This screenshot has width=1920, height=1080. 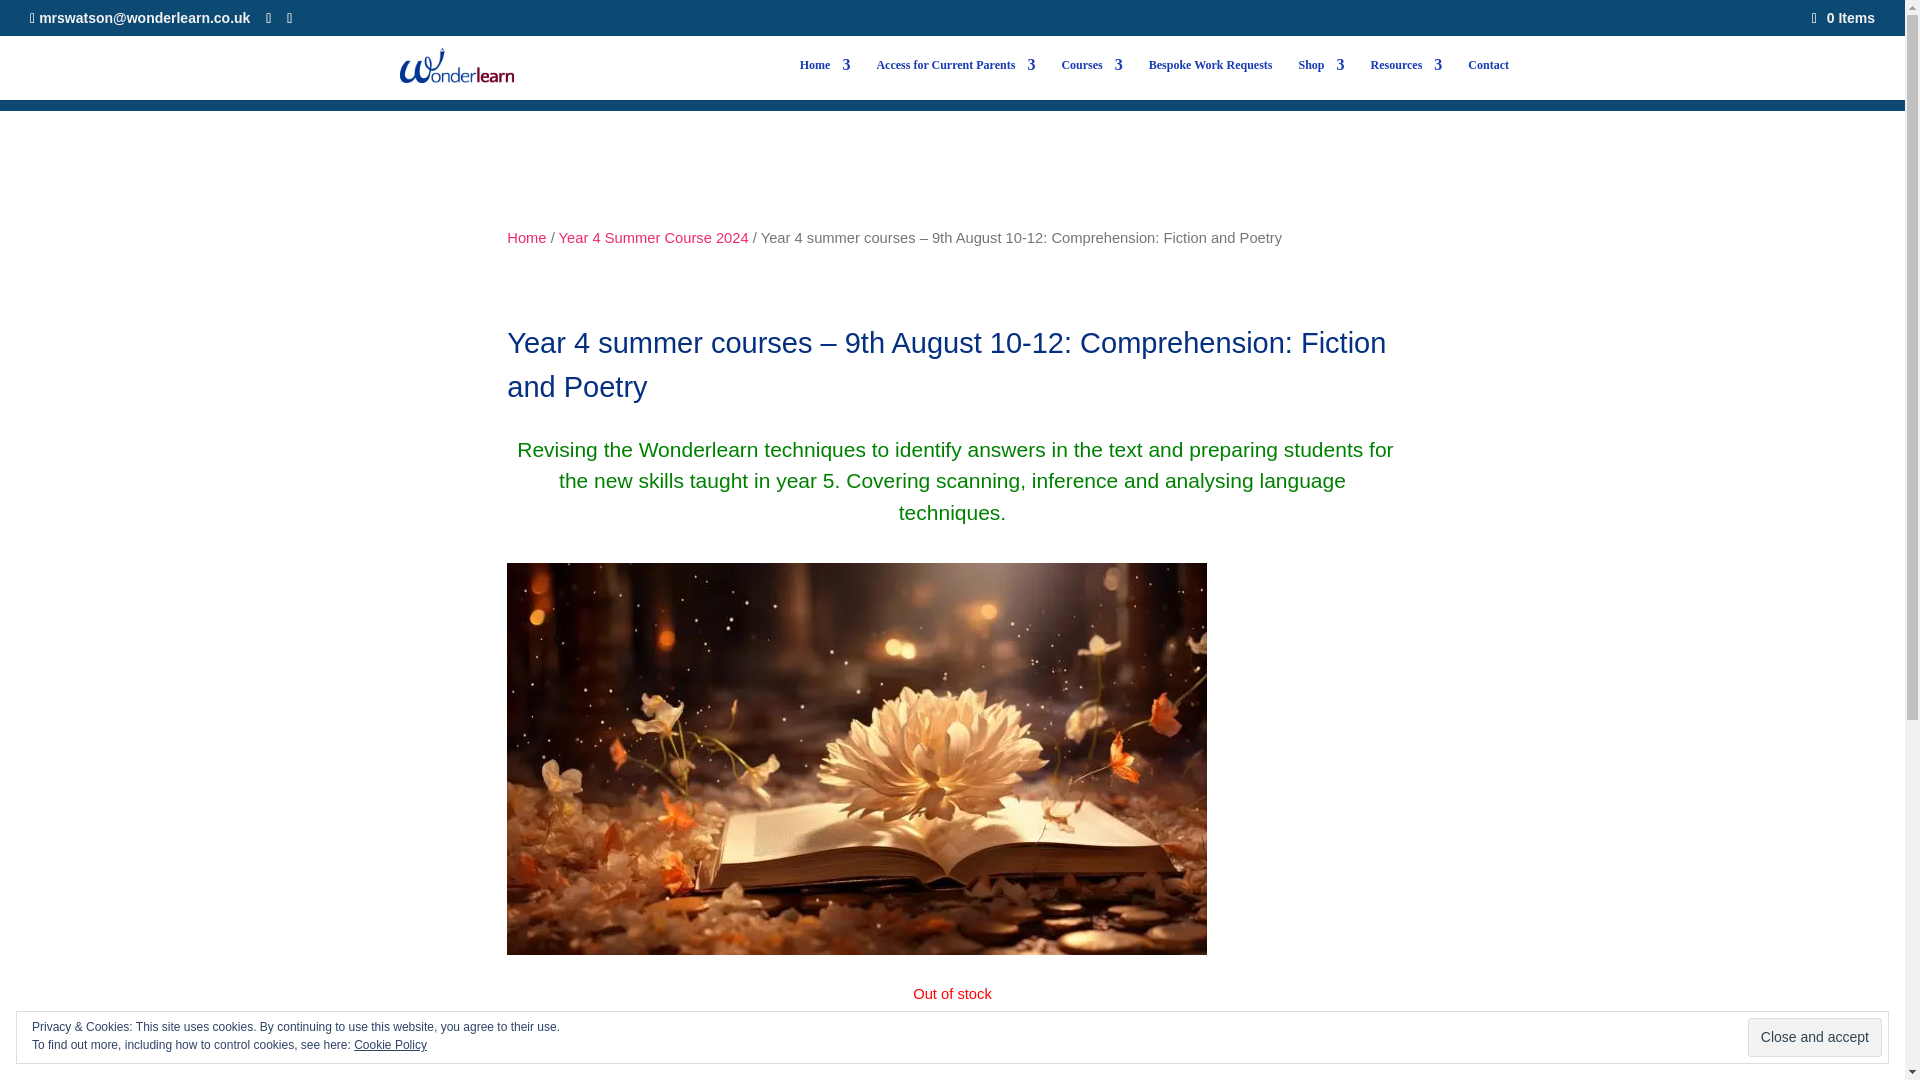 What do you see at coordinates (1844, 17) in the screenshot?
I see `0 Items` at bounding box center [1844, 17].